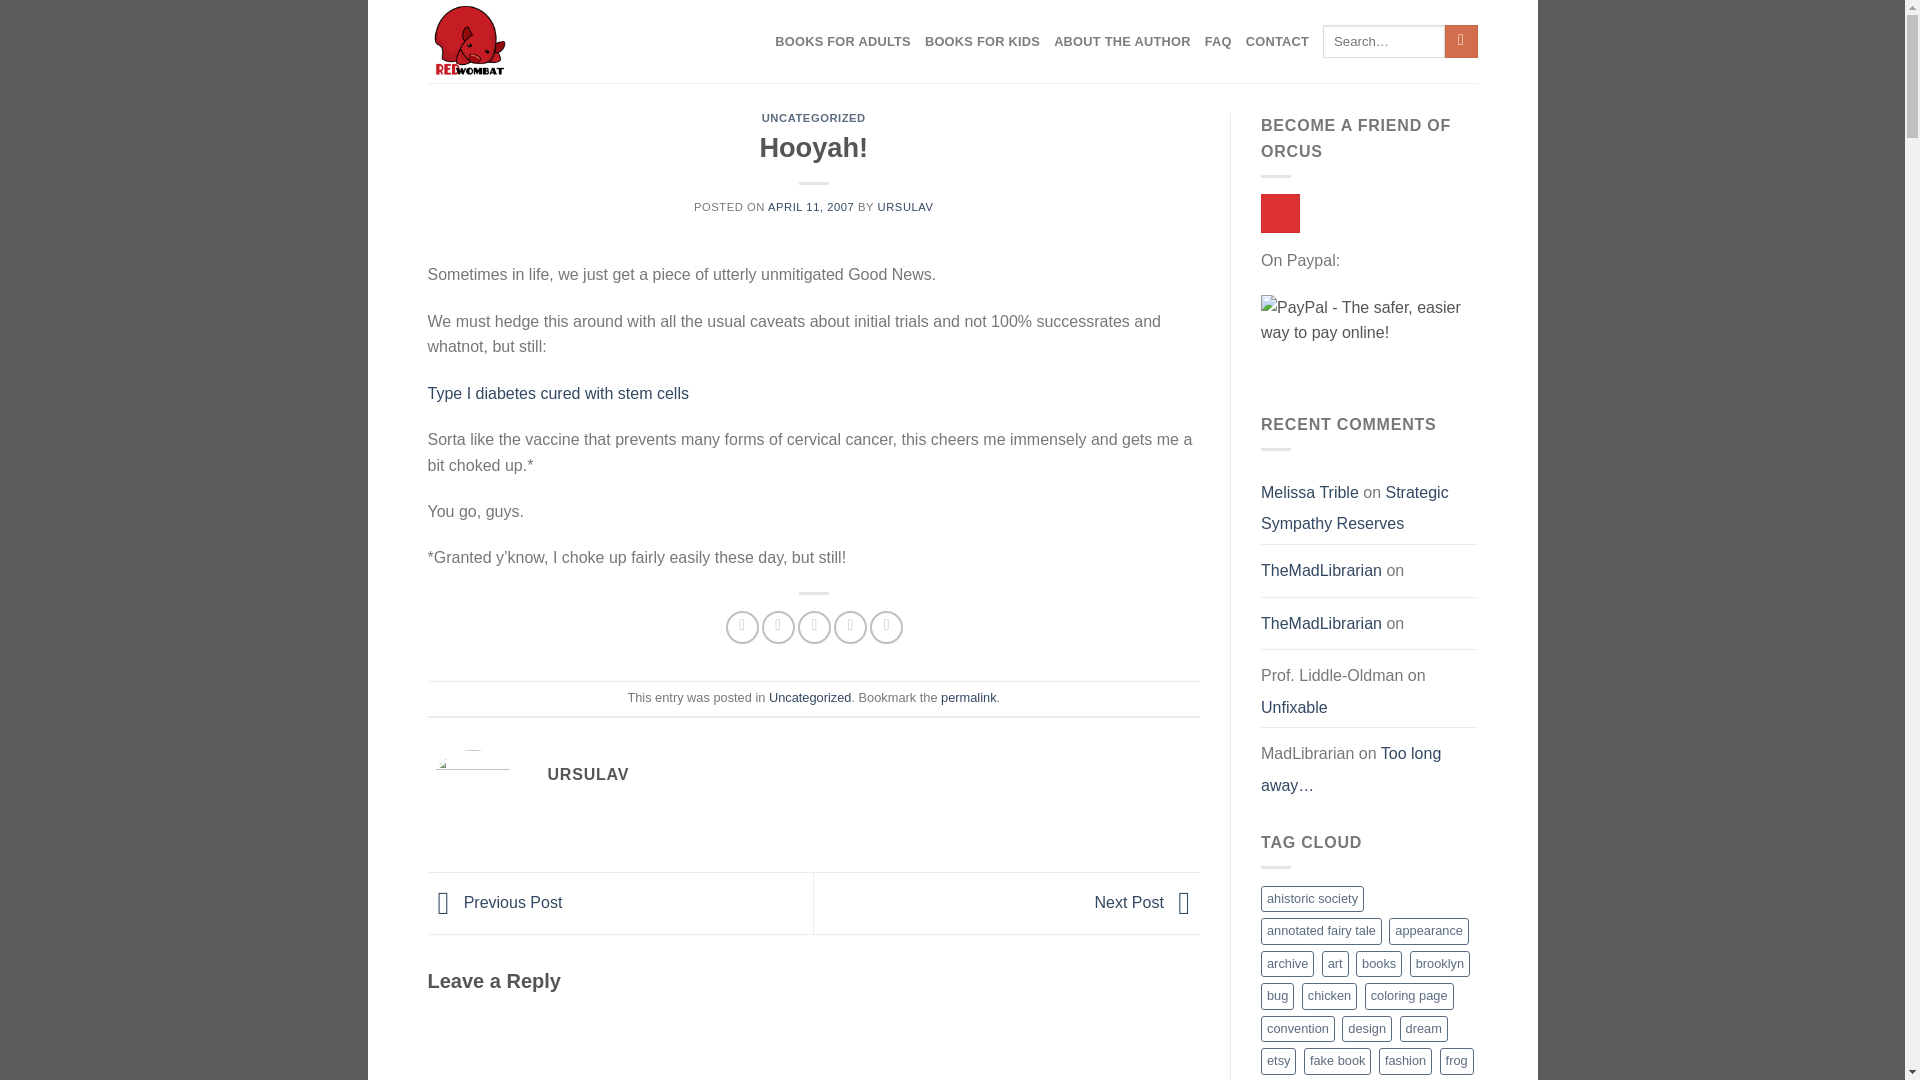 This screenshot has width=1920, height=1080. What do you see at coordinates (850, 627) in the screenshot?
I see `Pin on Pinterest` at bounding box center [850, 627].